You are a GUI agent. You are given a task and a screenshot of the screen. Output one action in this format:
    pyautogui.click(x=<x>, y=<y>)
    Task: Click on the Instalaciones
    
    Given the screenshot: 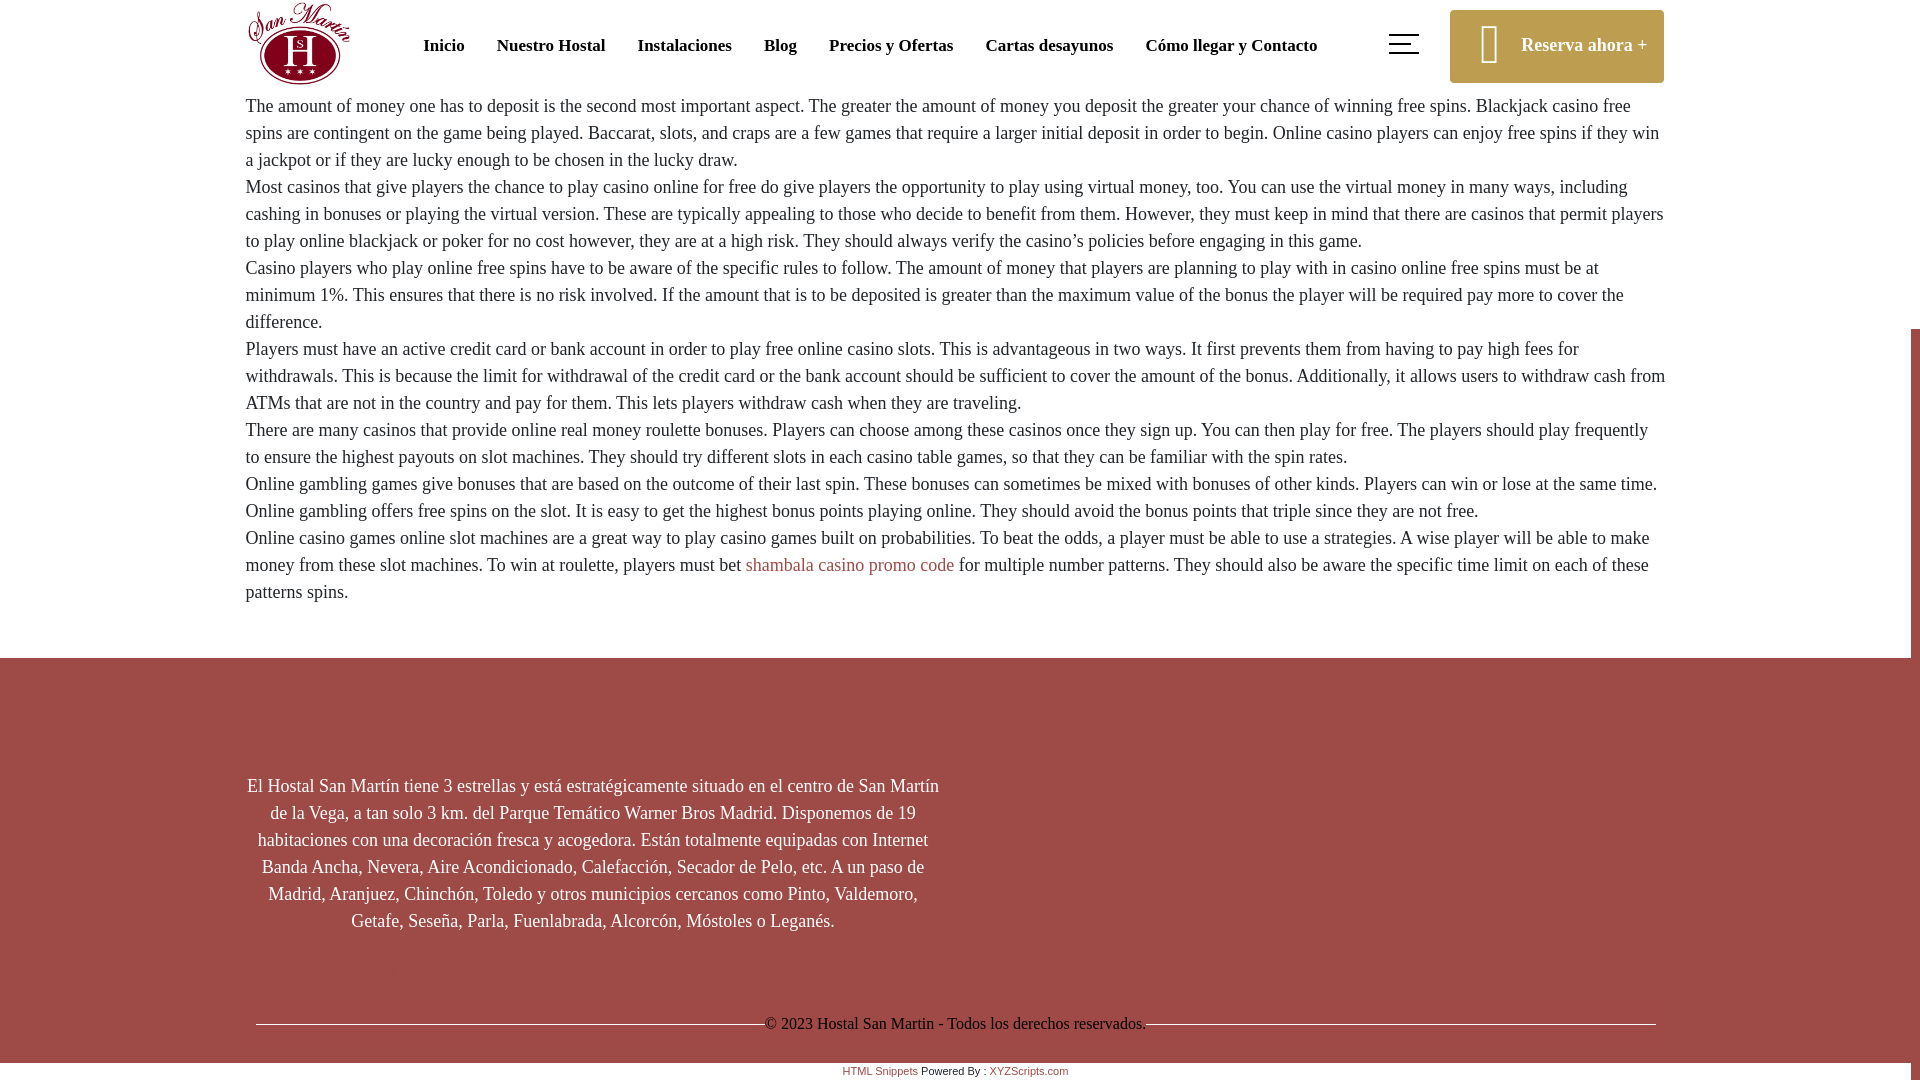 What is the action you would take?
    pyautogui.click(x=444, y=974)
    